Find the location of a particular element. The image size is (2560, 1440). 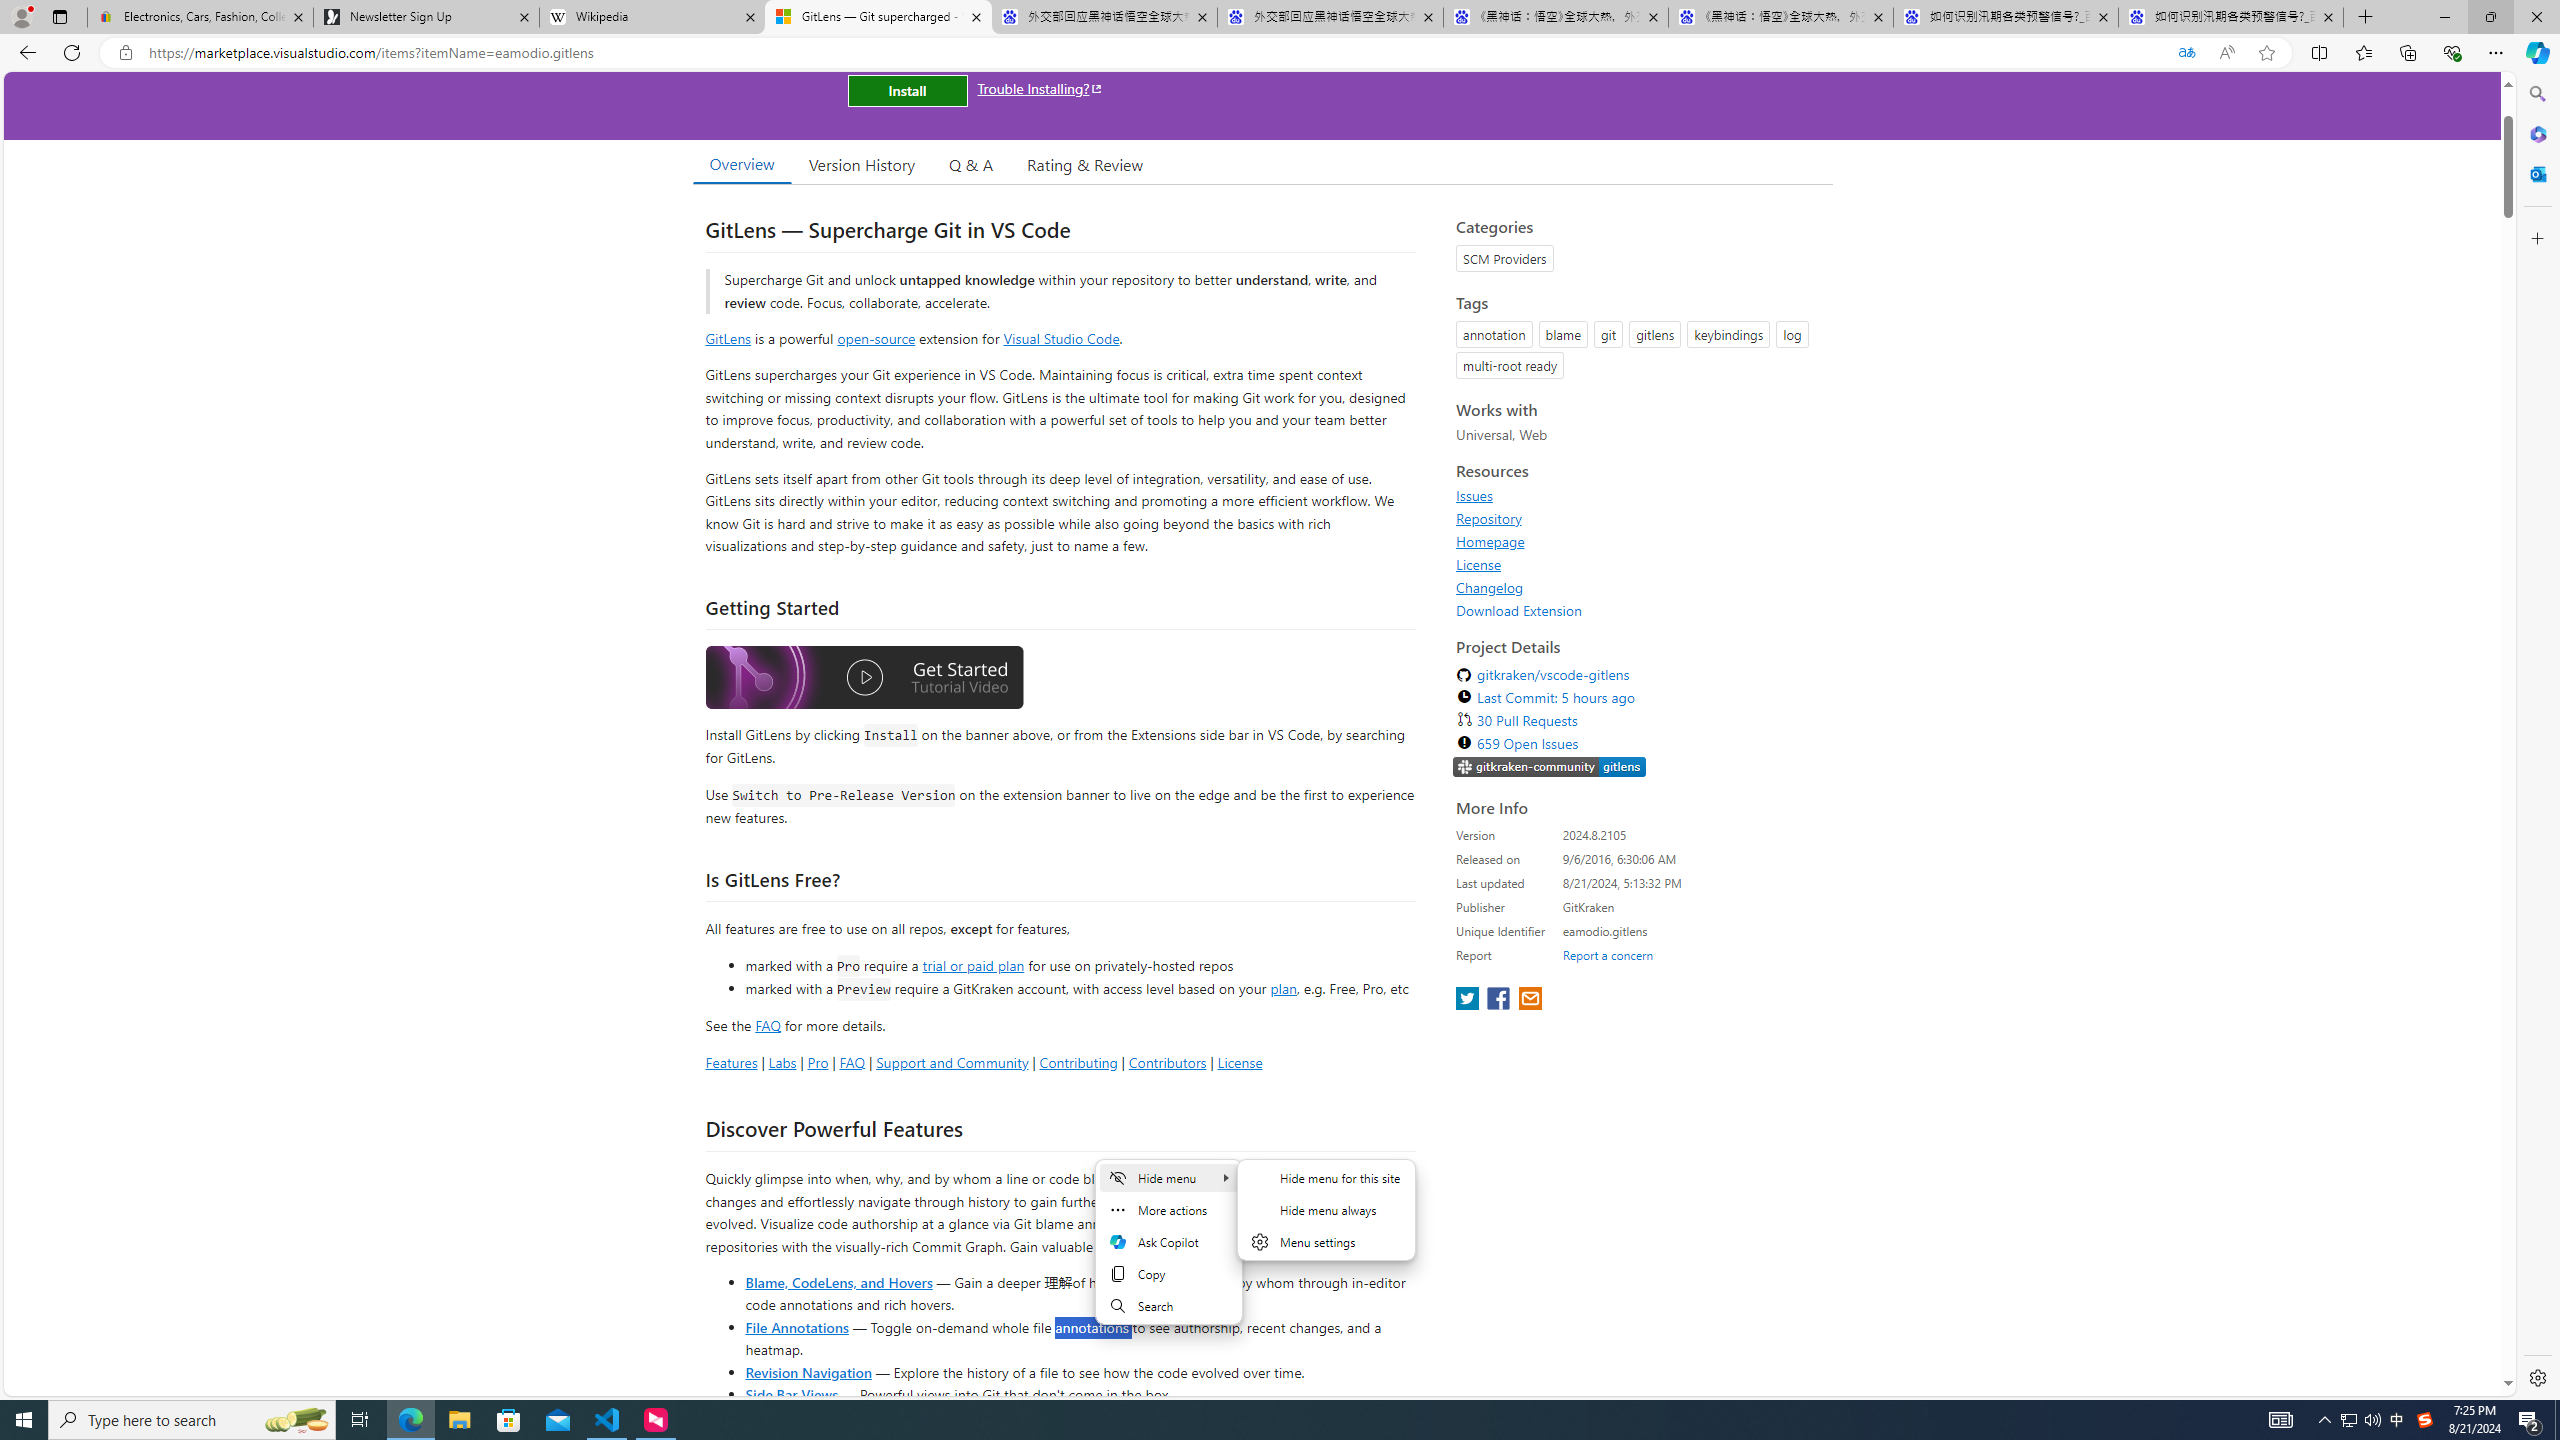

https://slack.gitkraken.com// is located at coordinates (1550, 767).